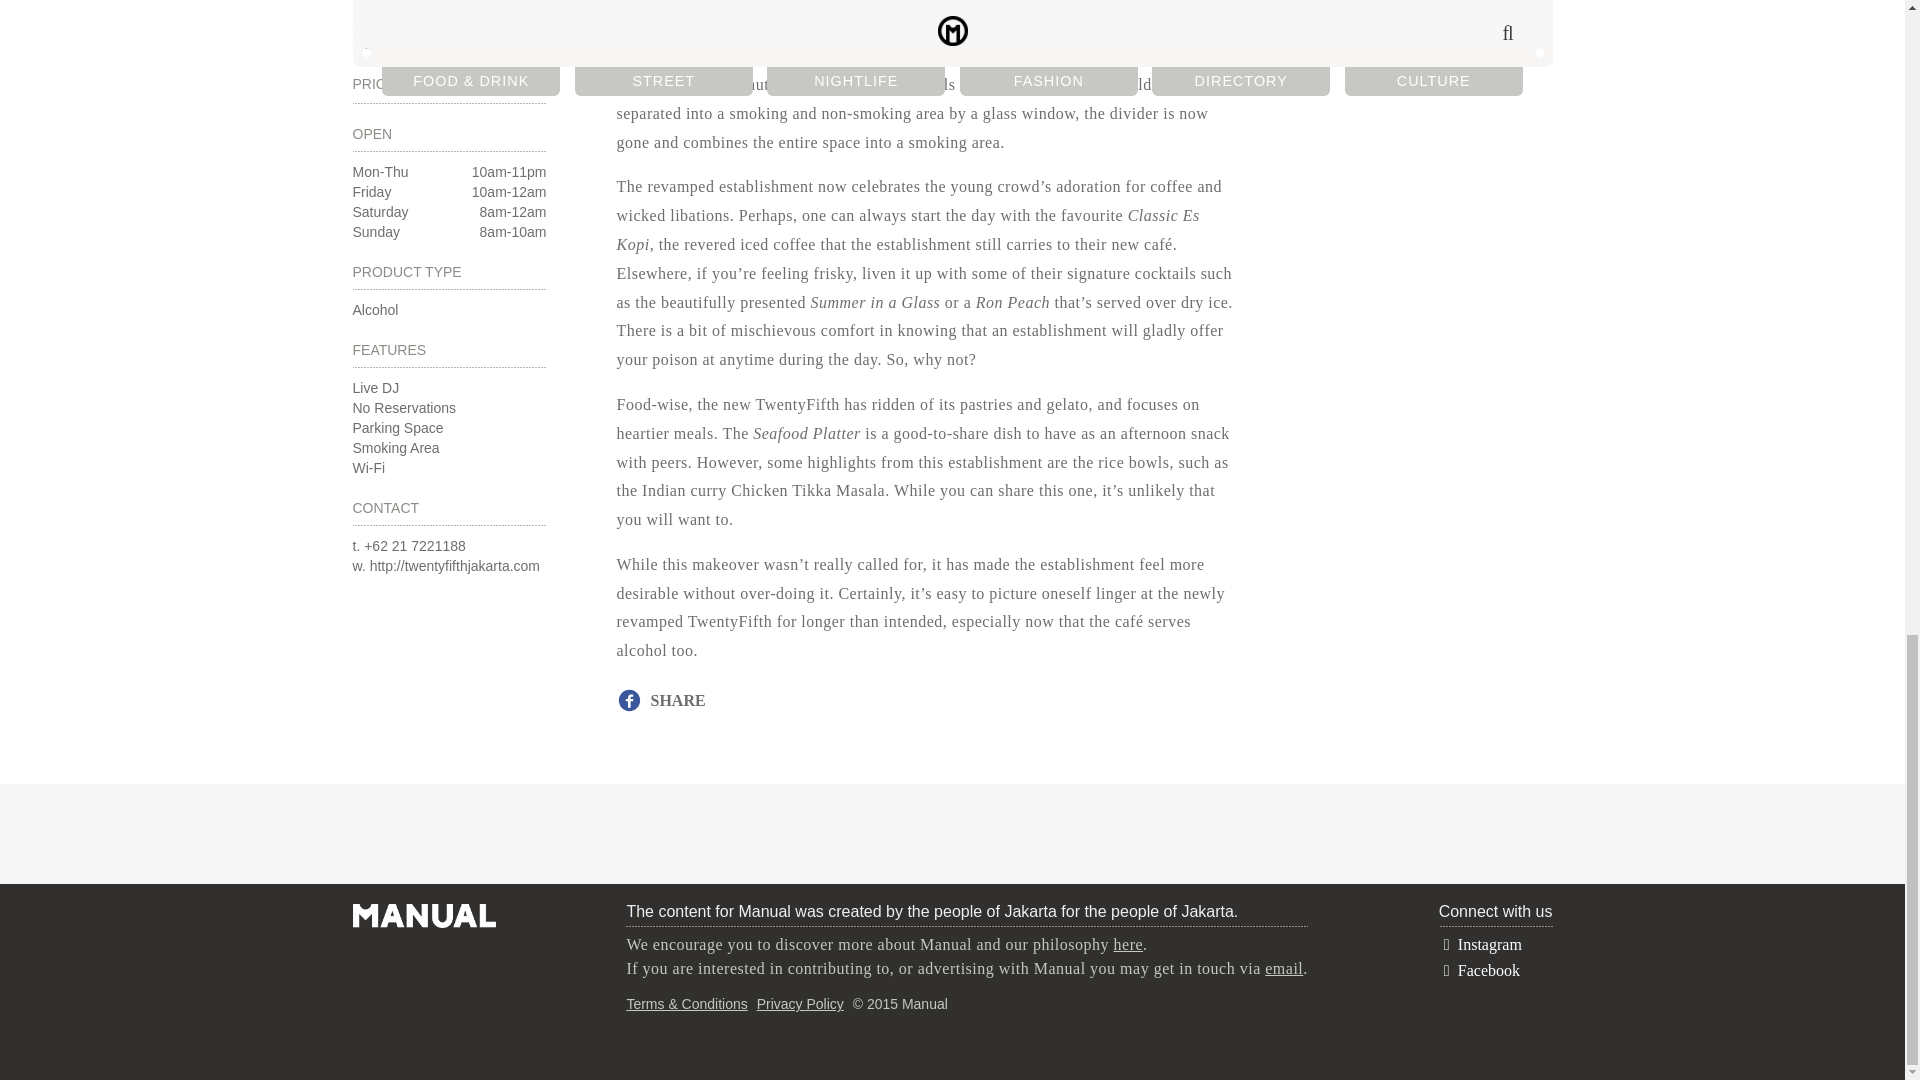 This screenshot has width=1920, height=1080. Describe the element at coordinates (374, 310) in the screenshot. I see `Alcohol` at that location.